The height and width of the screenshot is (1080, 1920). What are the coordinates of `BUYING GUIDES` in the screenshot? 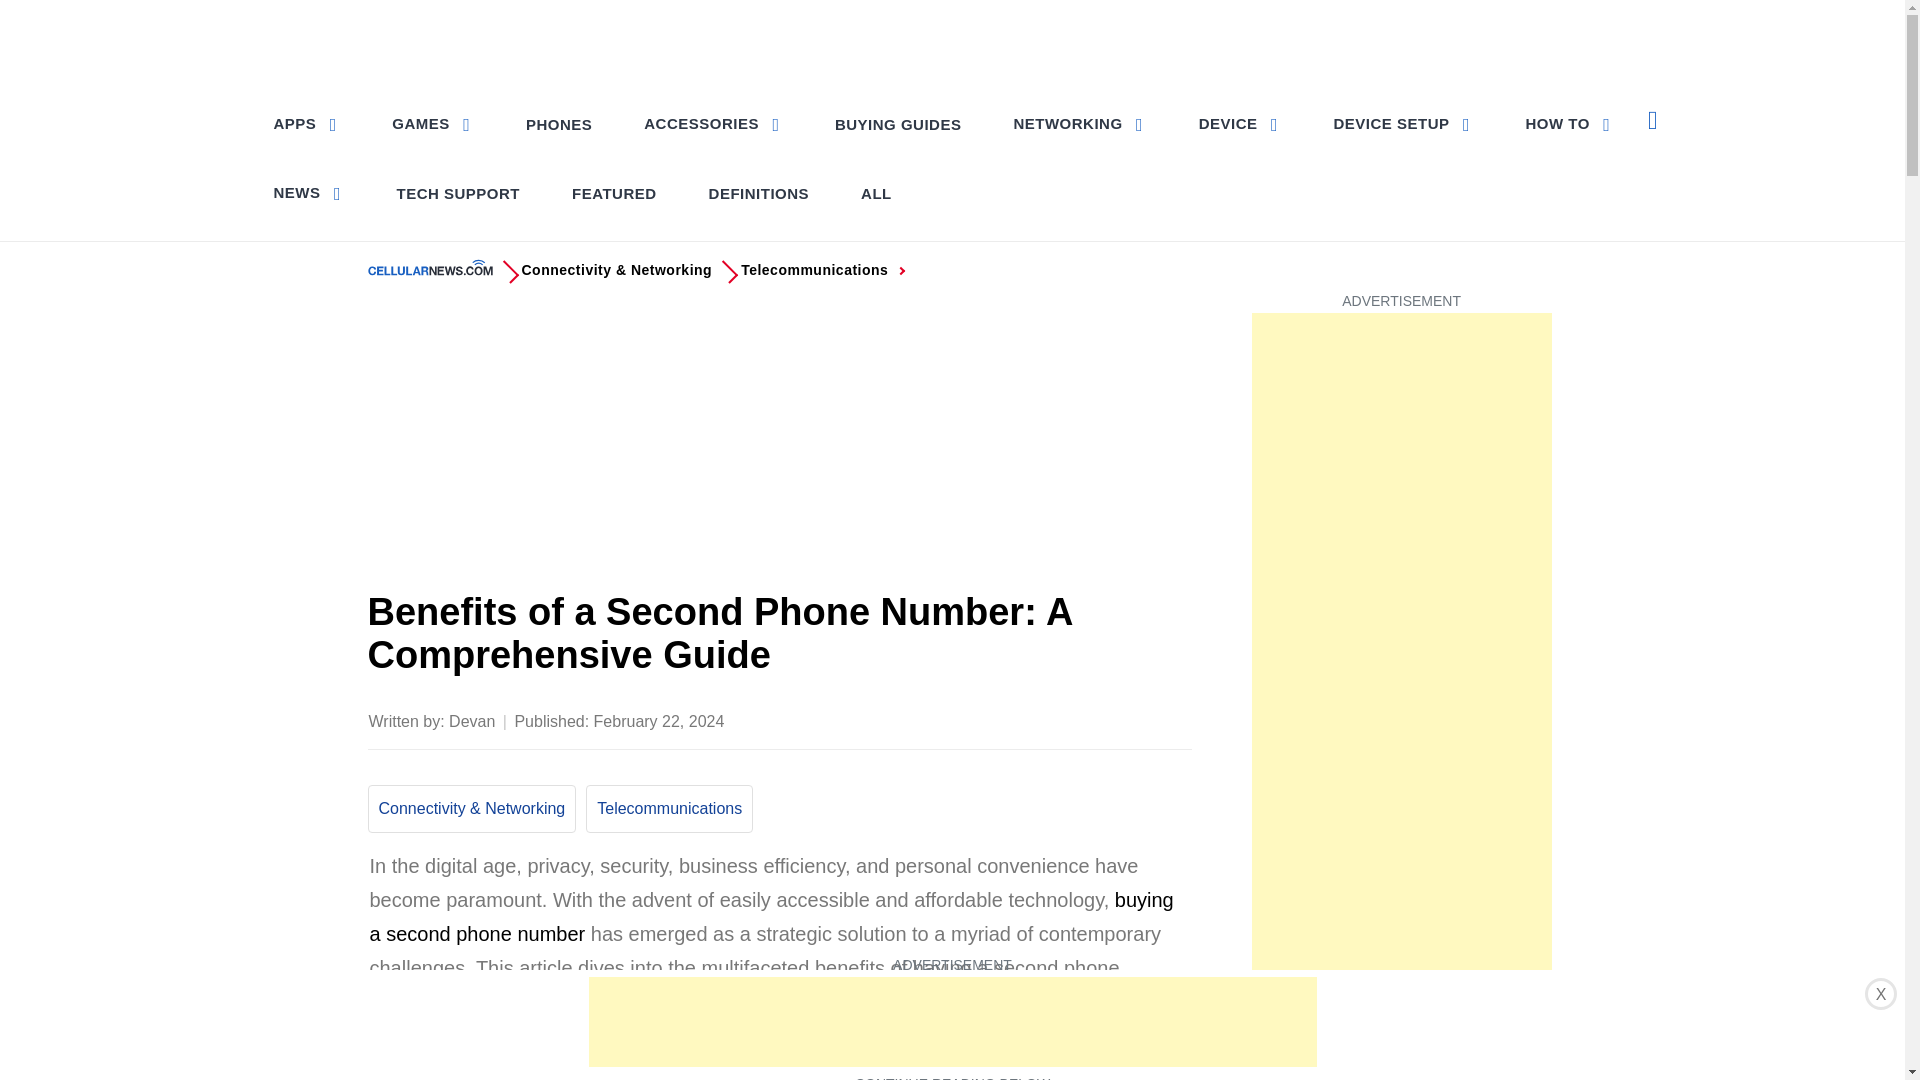 It's located at (898, 124).